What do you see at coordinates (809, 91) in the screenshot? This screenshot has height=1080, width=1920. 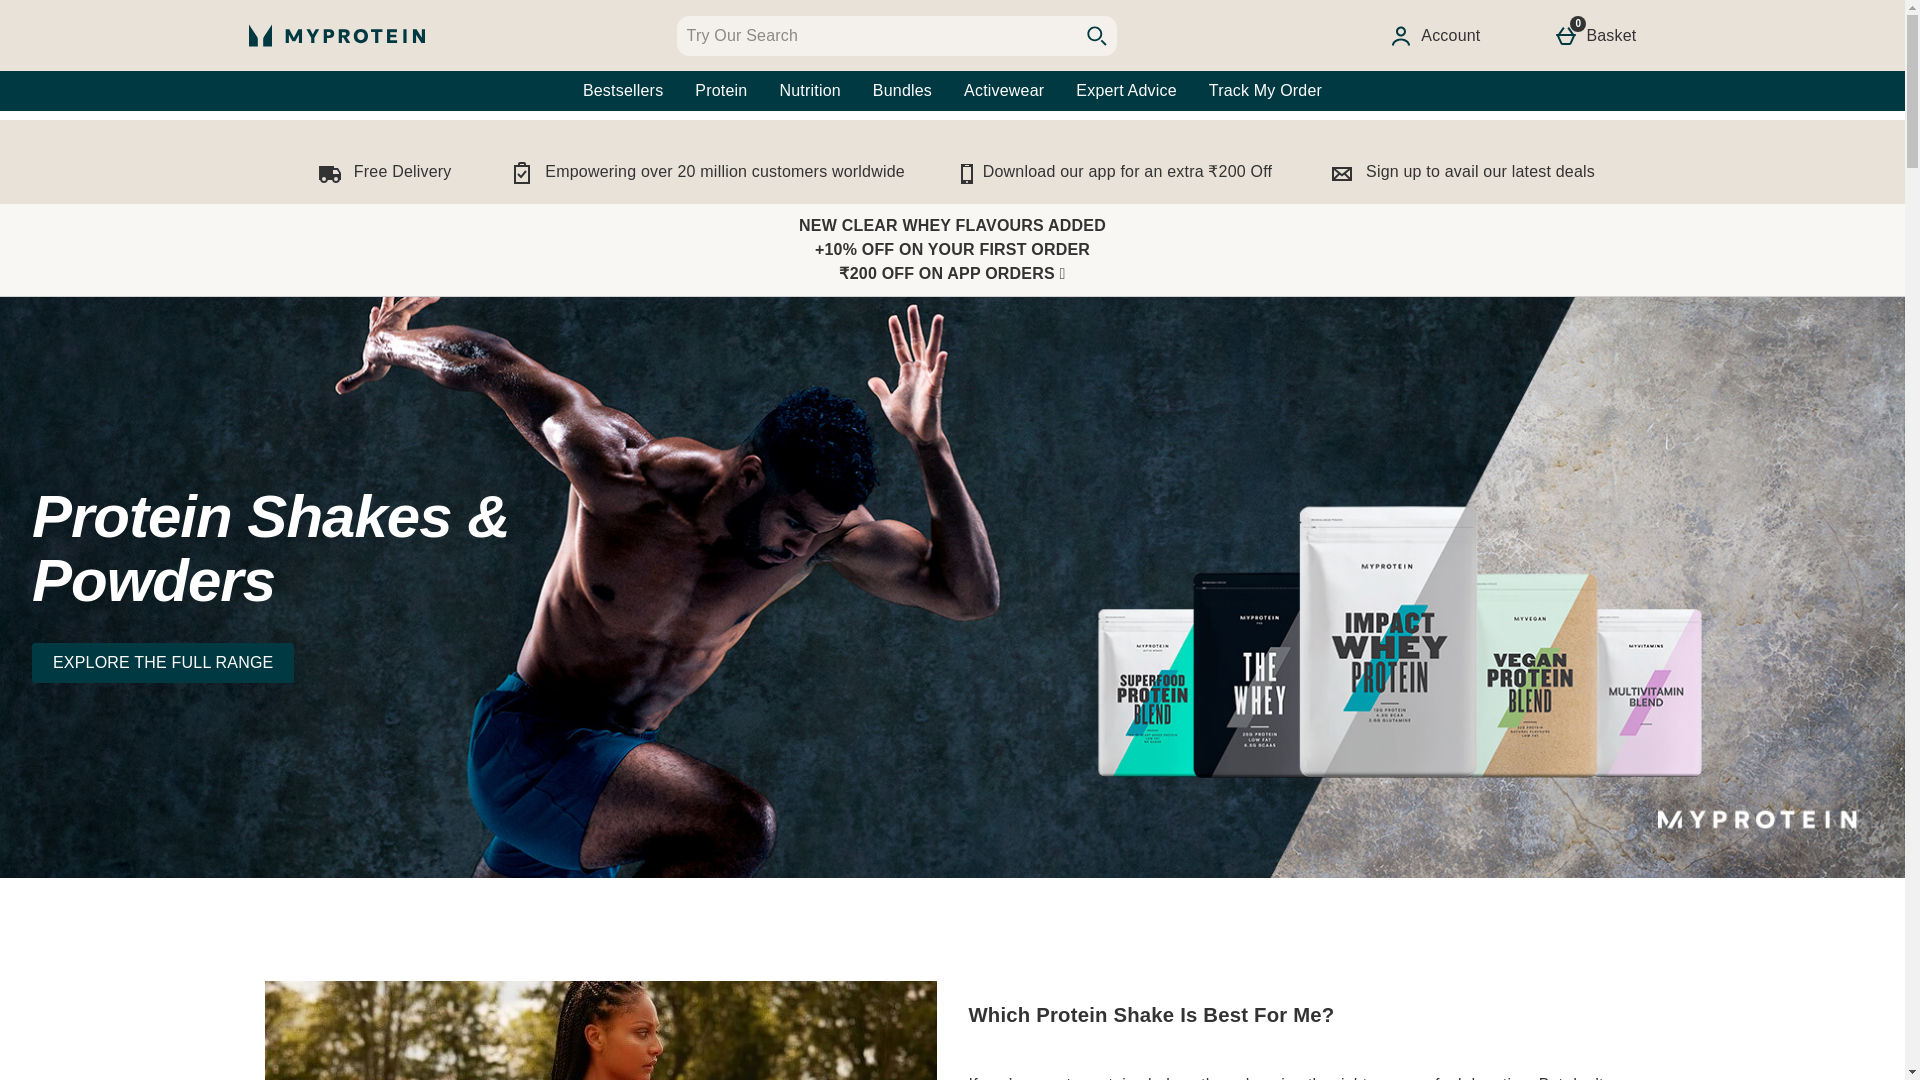 I see `Nutrition` at bounding box center [809, 91].